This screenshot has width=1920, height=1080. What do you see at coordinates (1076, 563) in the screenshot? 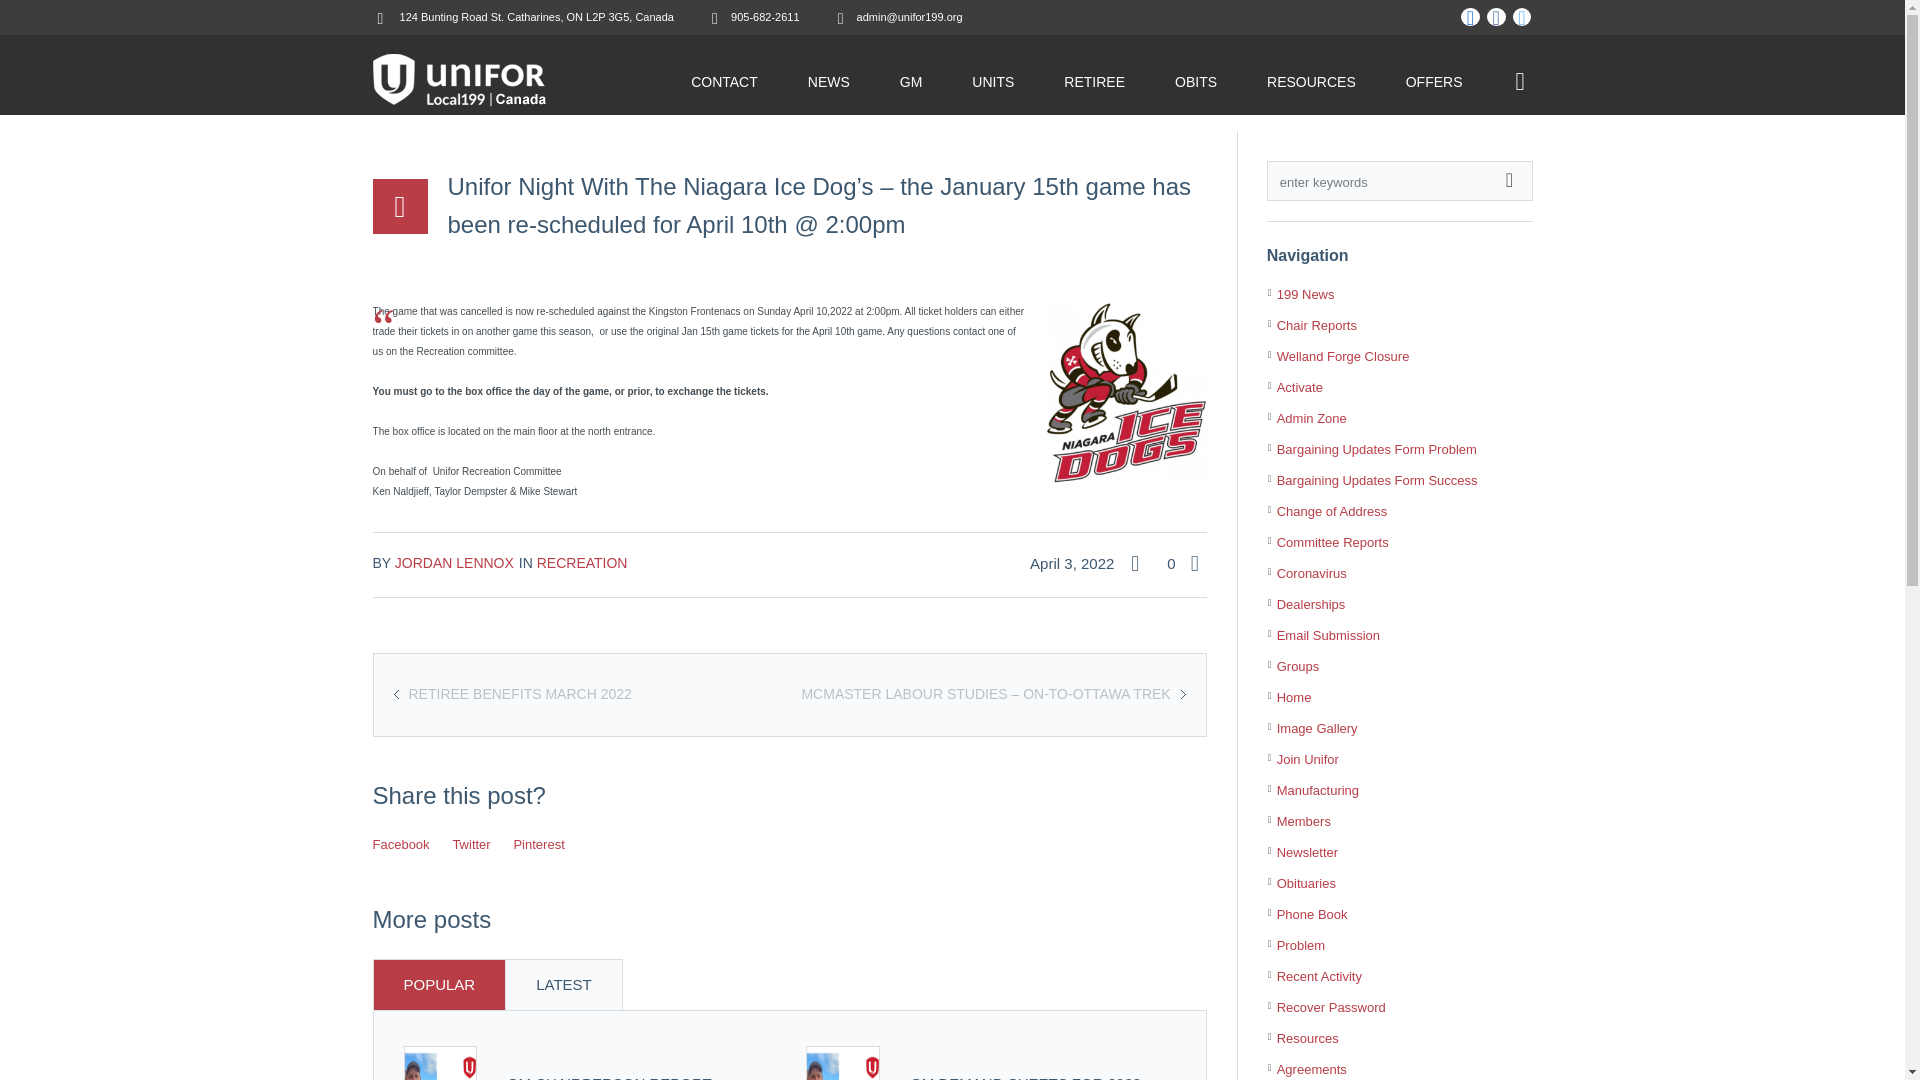
I see `April 3, 2022` at bounding box center [1076, 563].